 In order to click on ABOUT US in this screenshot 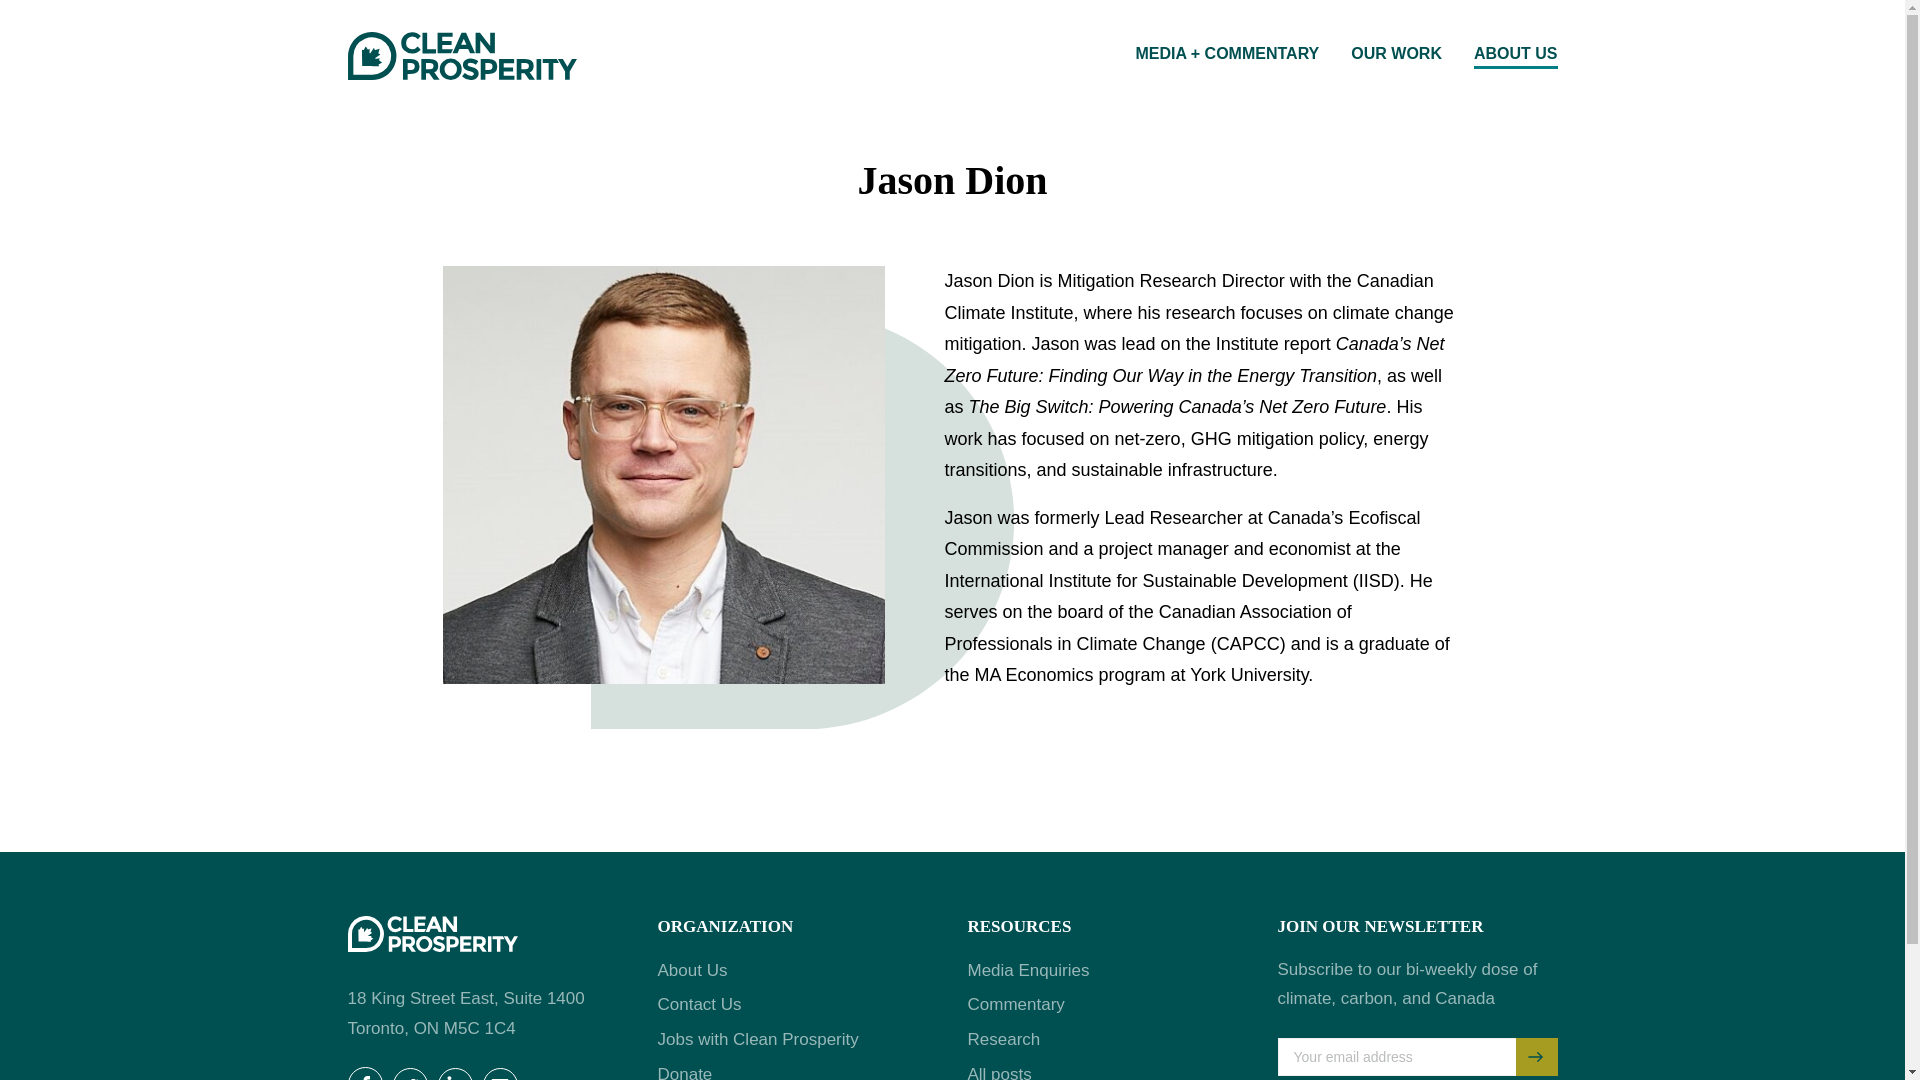, I will do `click(1507, 53)`.